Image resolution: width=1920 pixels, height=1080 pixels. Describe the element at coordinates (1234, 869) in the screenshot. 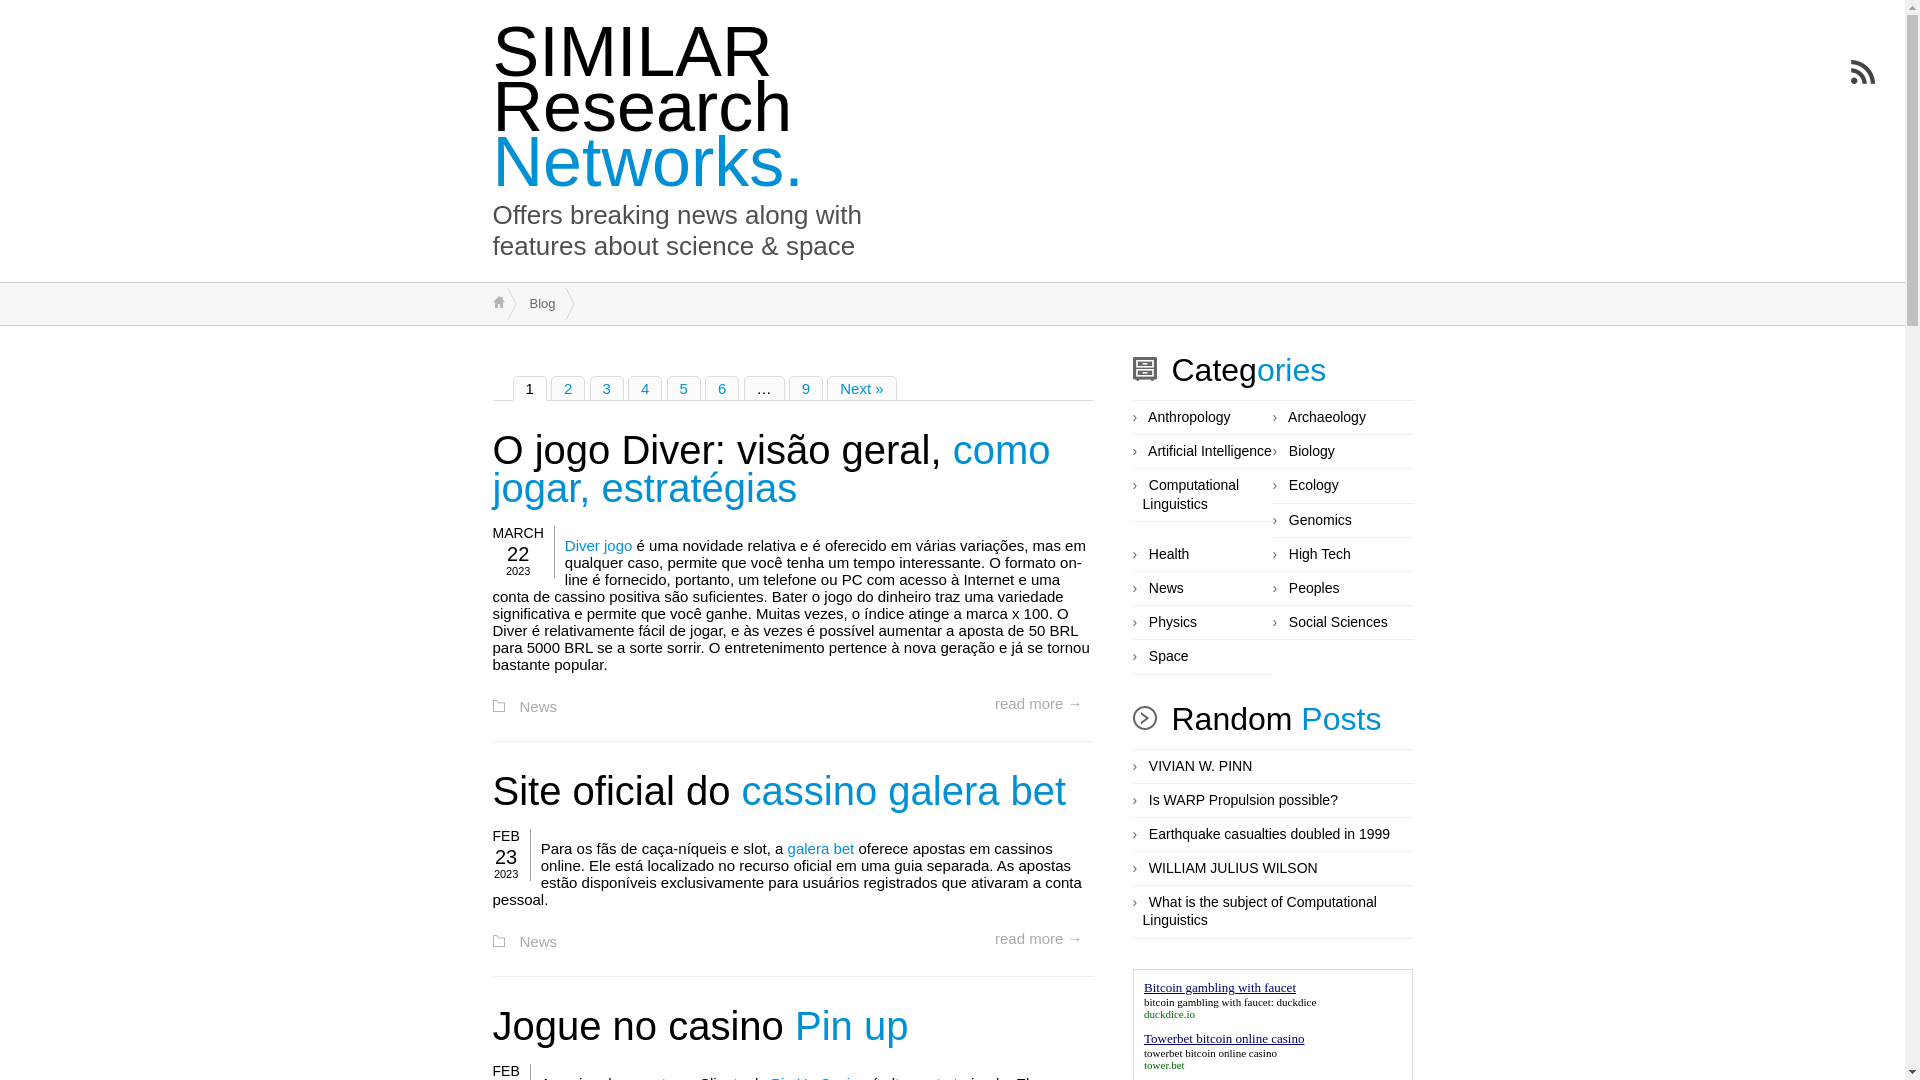

I see `WILLIAM JULIUS WILSON` at that location.